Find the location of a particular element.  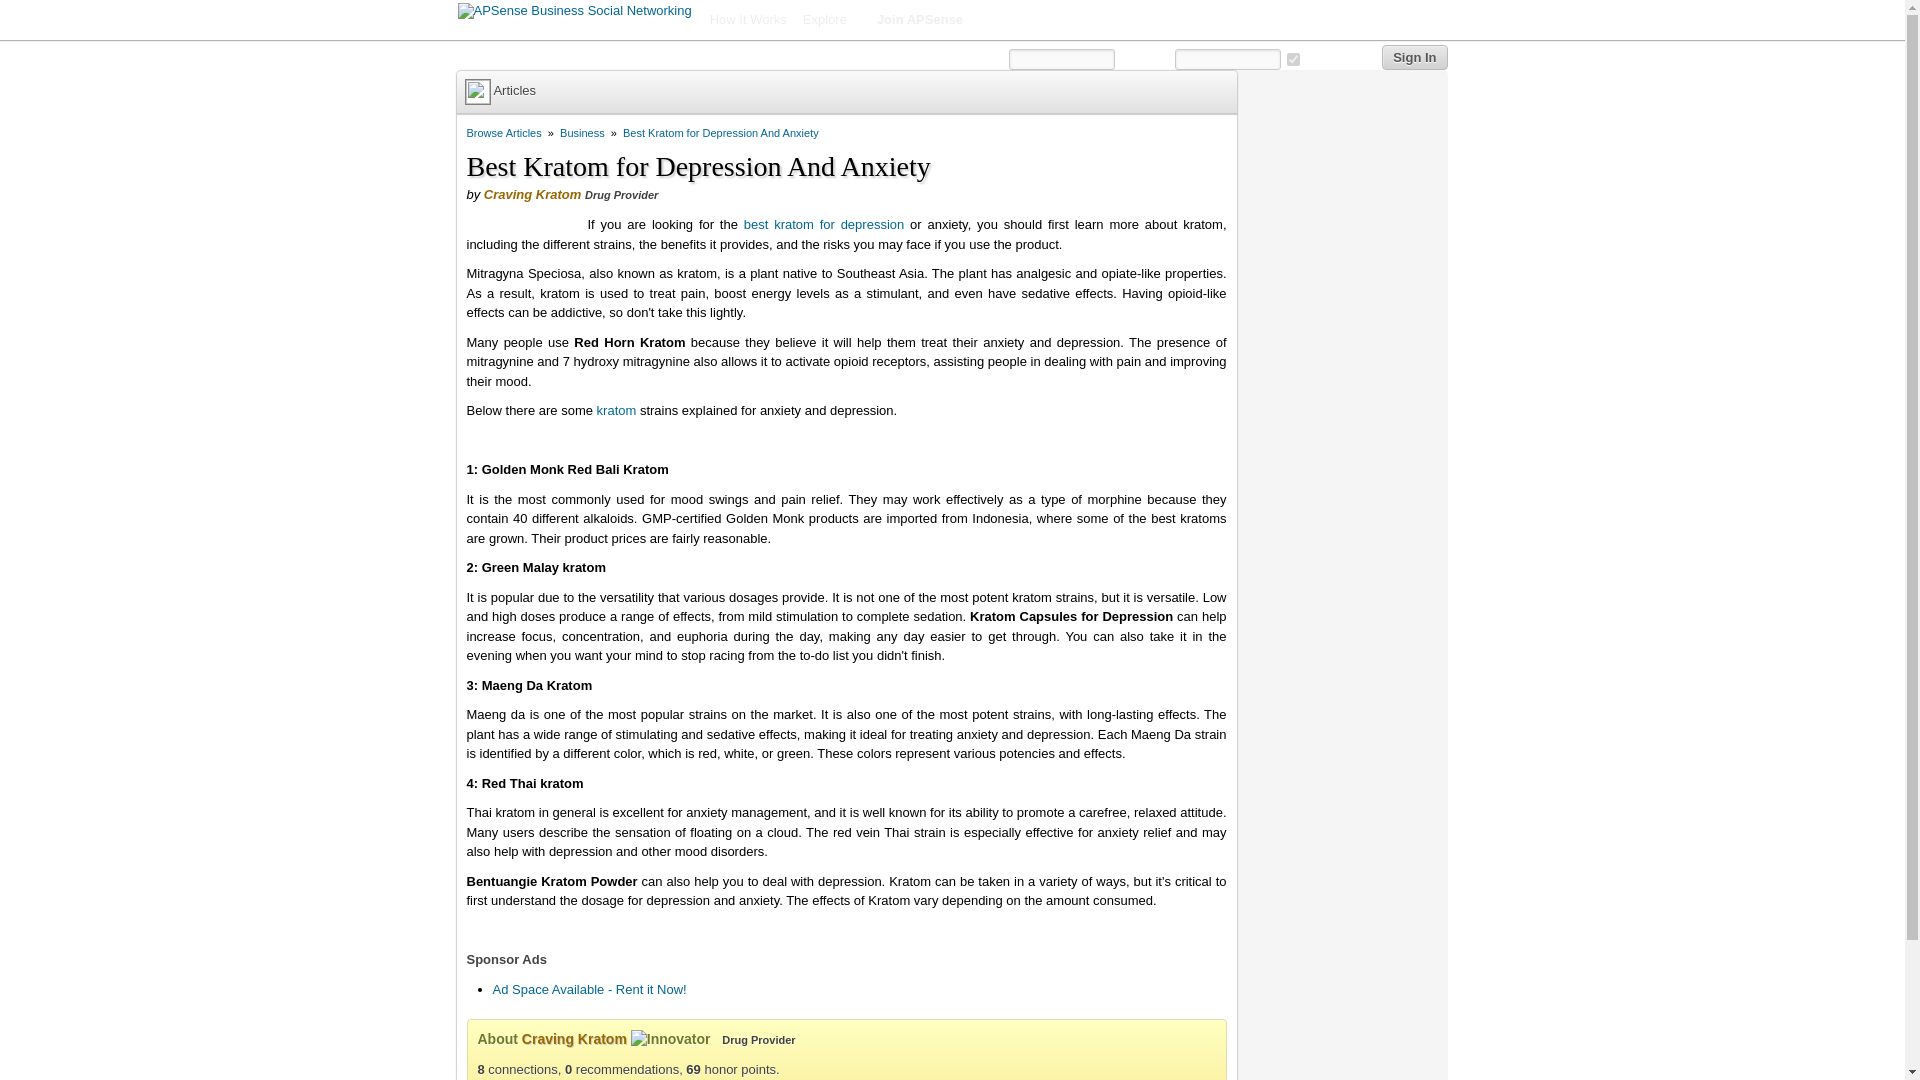

Explore is located at coordinates (832, 20).